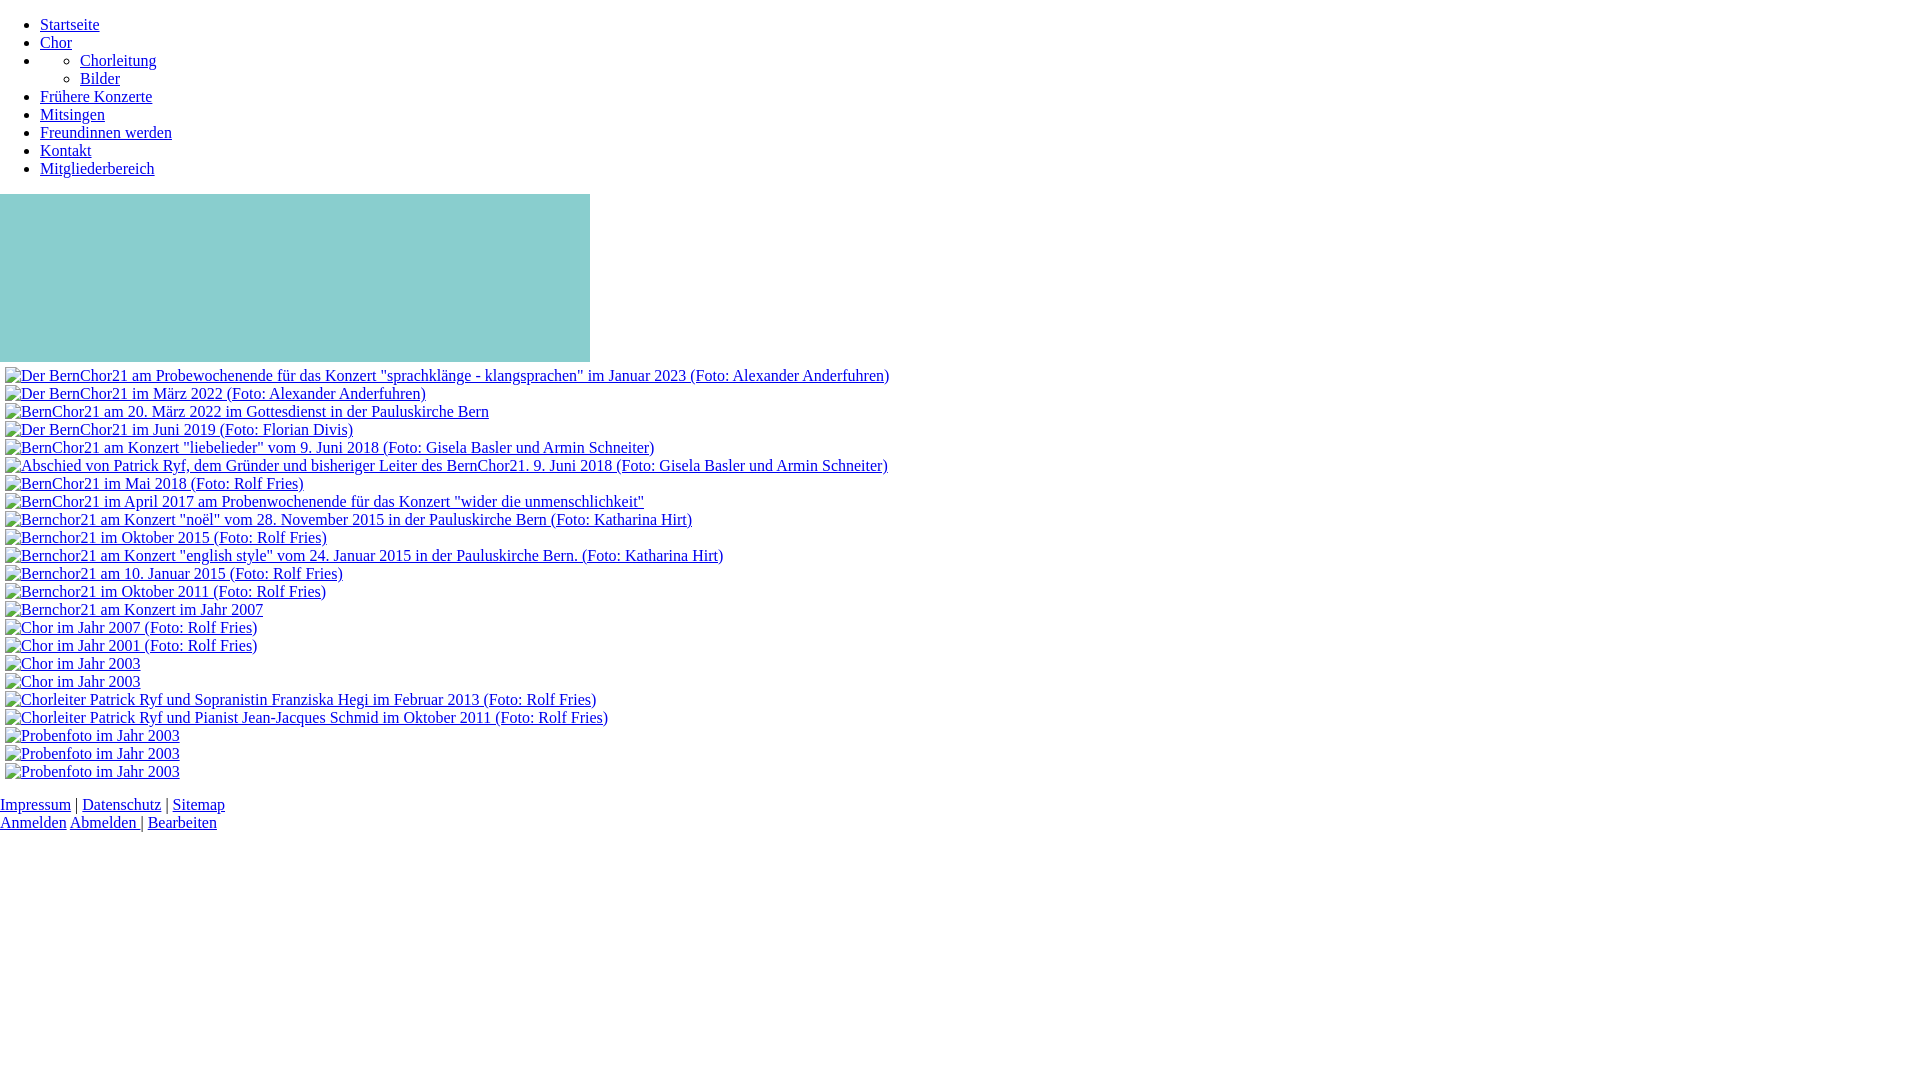 The width and height of the screenshot is (1920, 1080). What do you see at coordinates (66, 150) in the screenshot?
I see `Kontakt` at bounding box center [66, 150].